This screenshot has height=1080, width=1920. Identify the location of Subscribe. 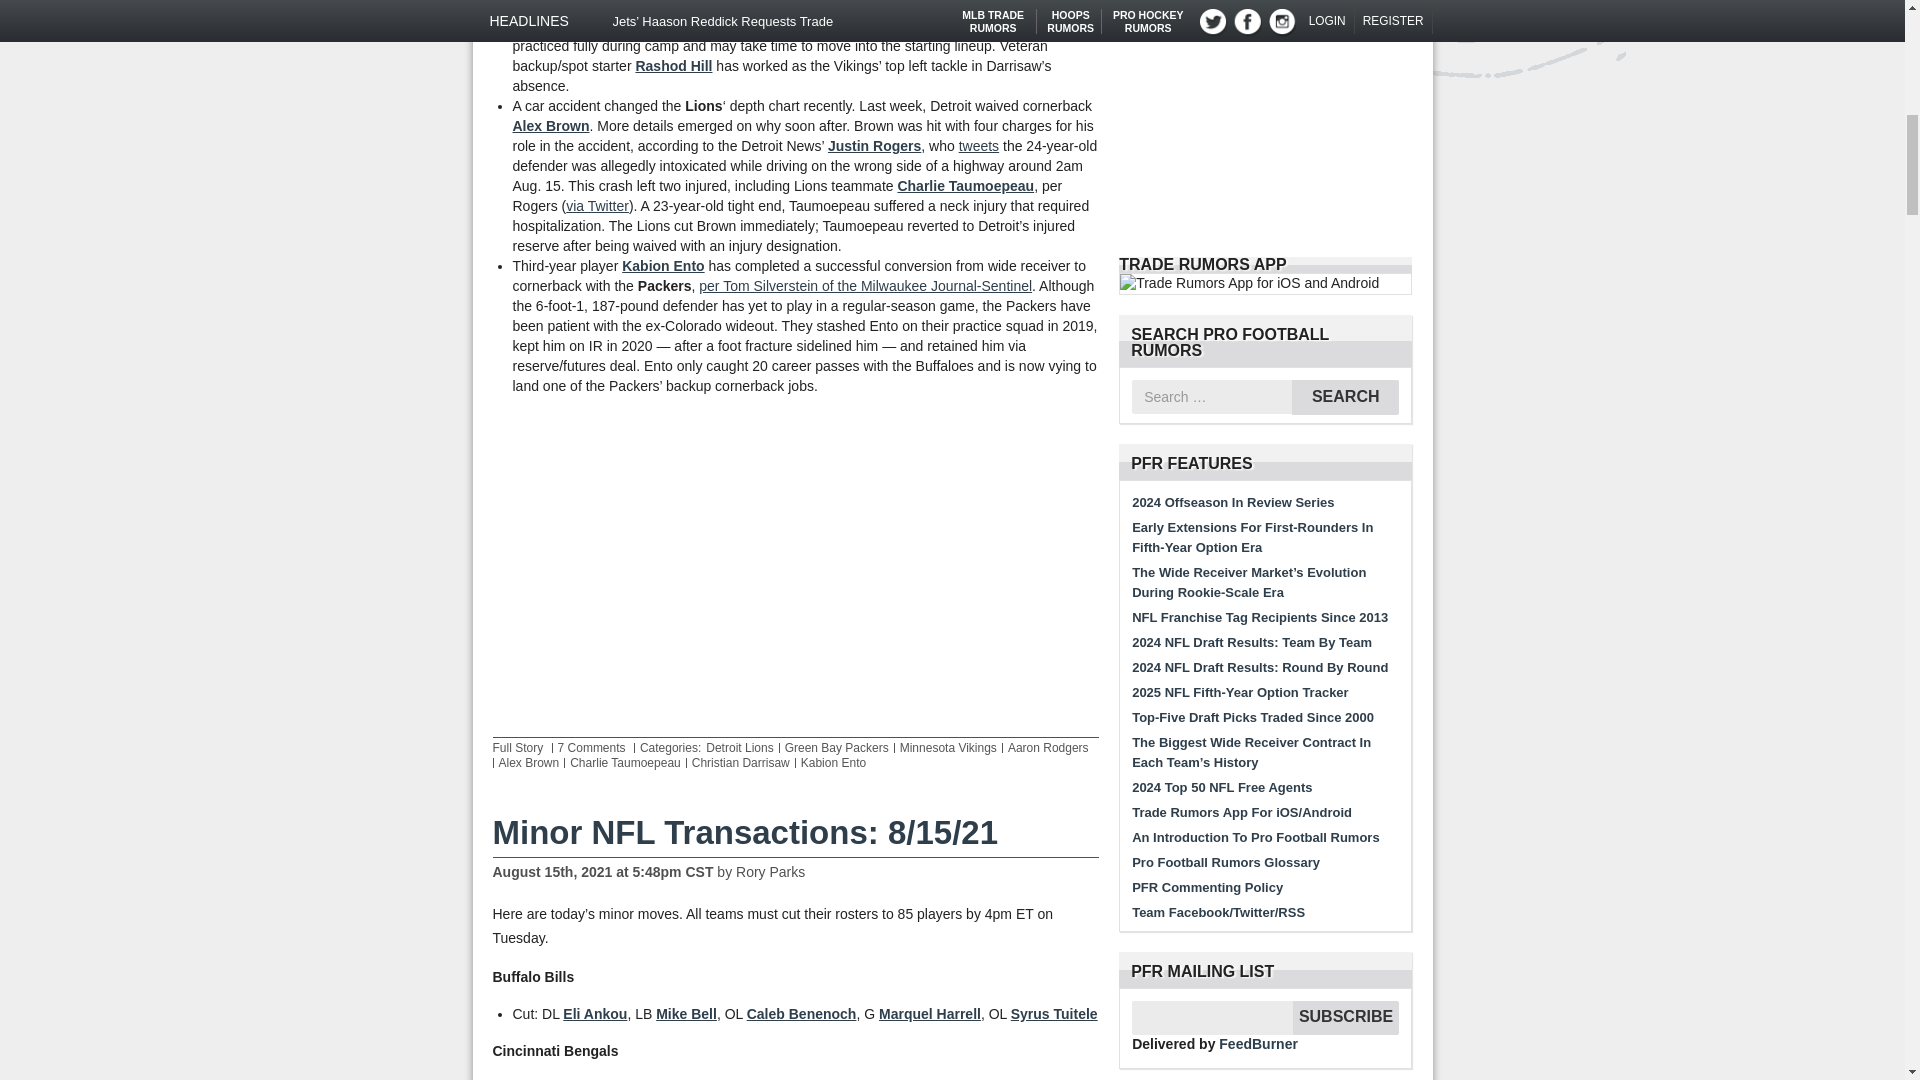
(1346, 1018).